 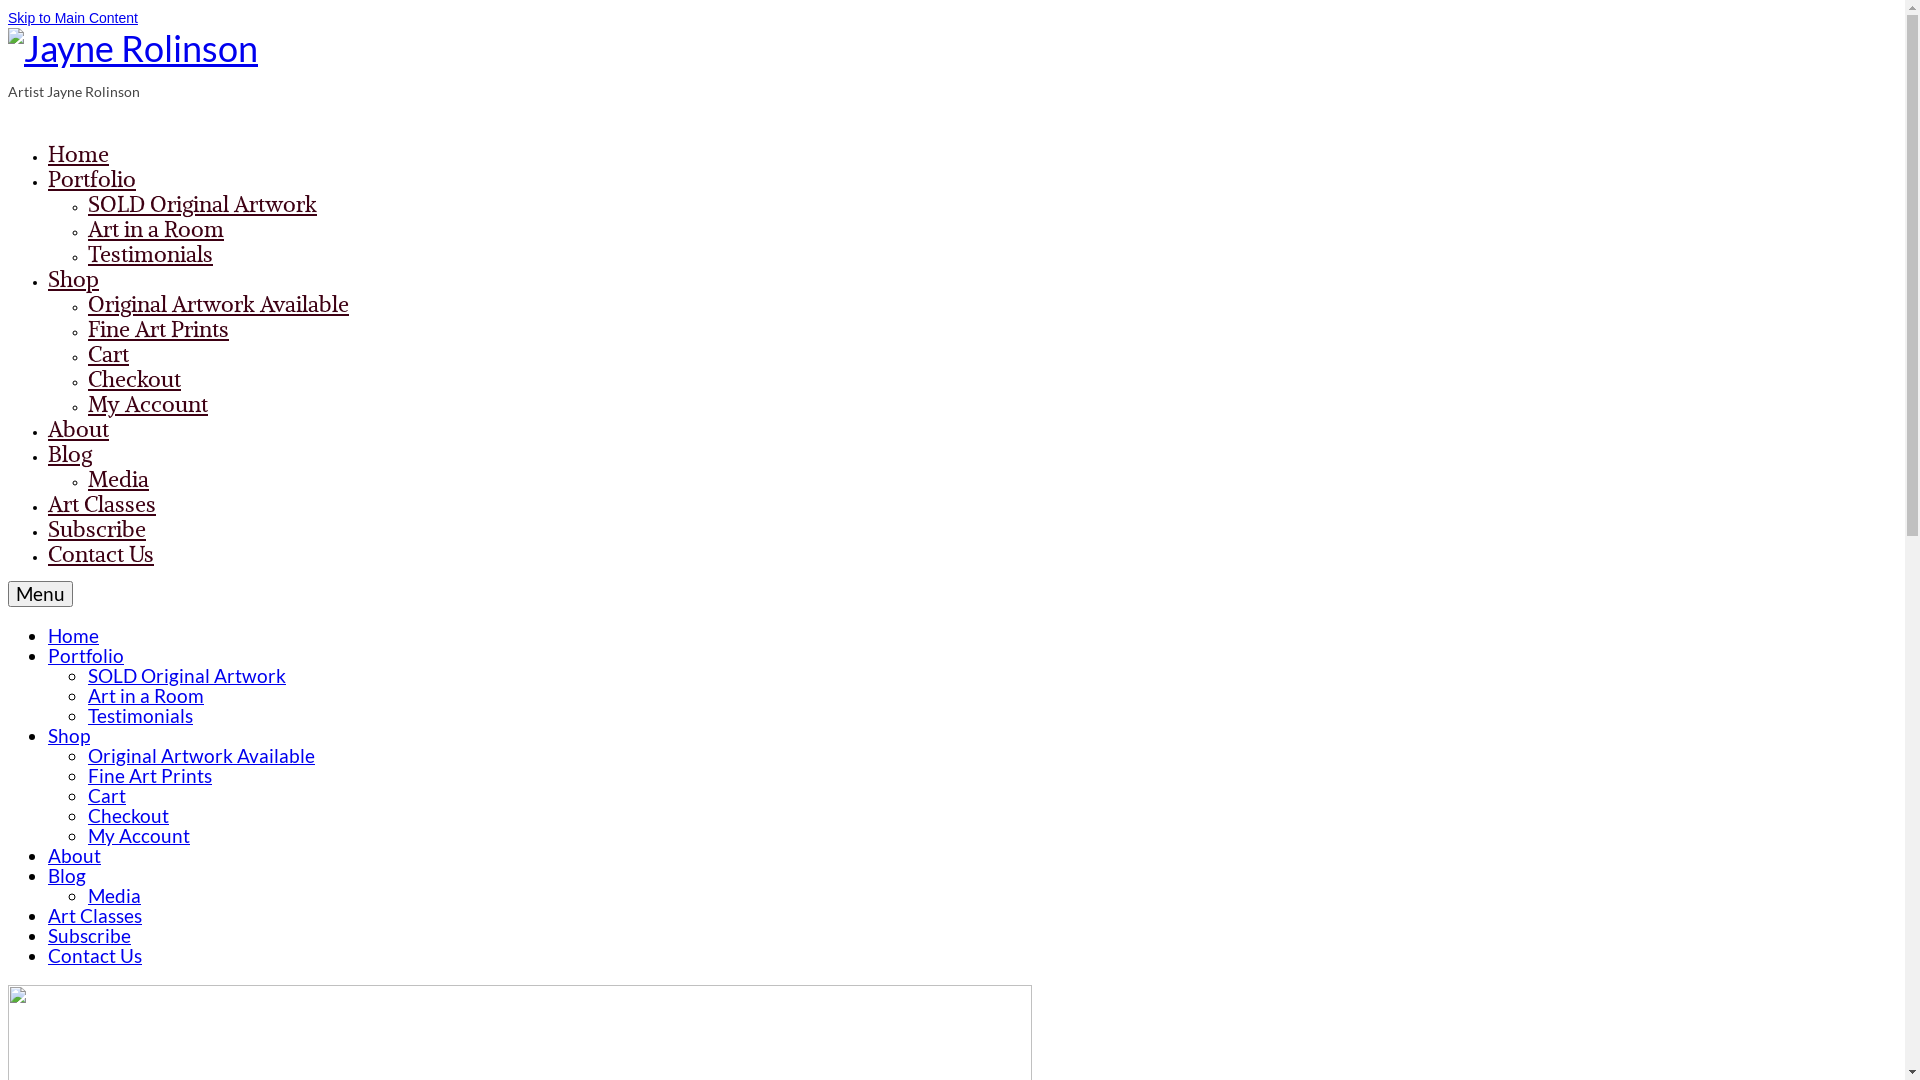 I want to click on Art Classes, so click(x=102, y=504).